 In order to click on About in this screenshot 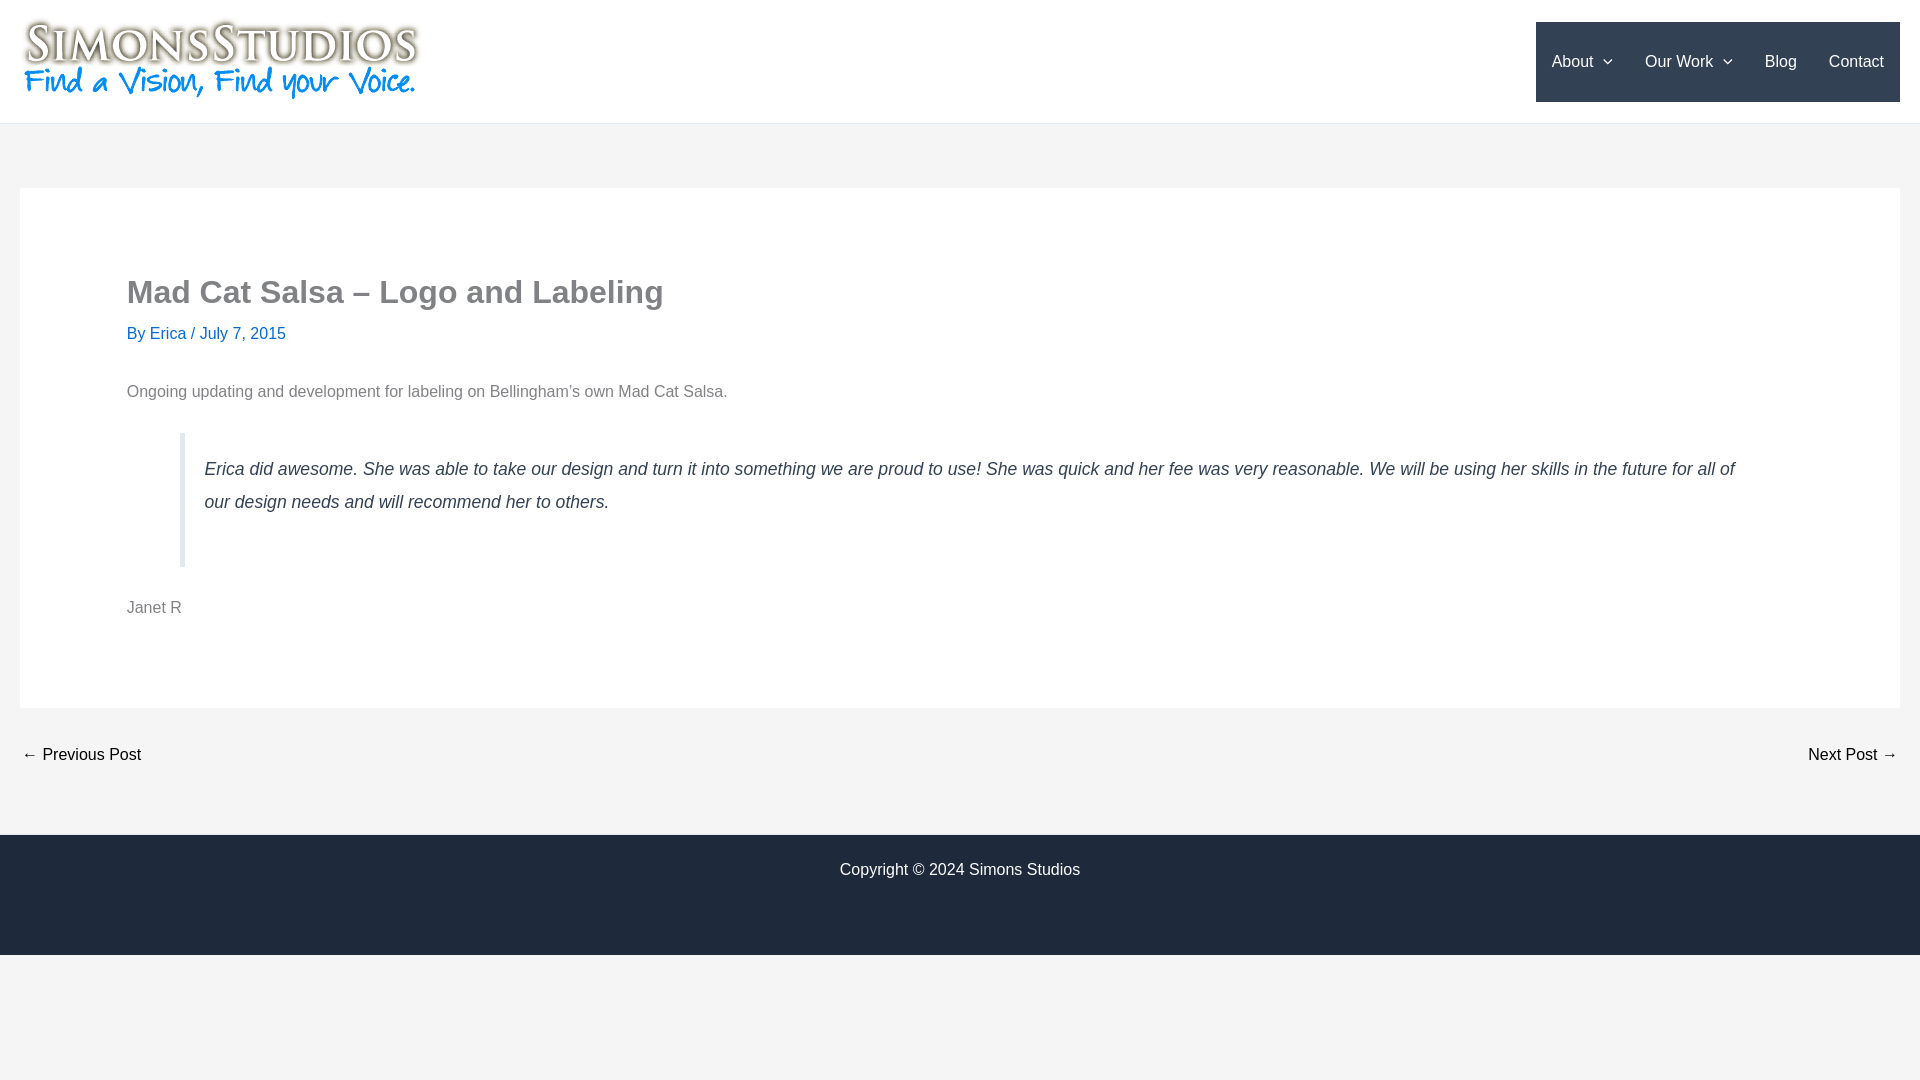, I will do `click(1582, 61)`.